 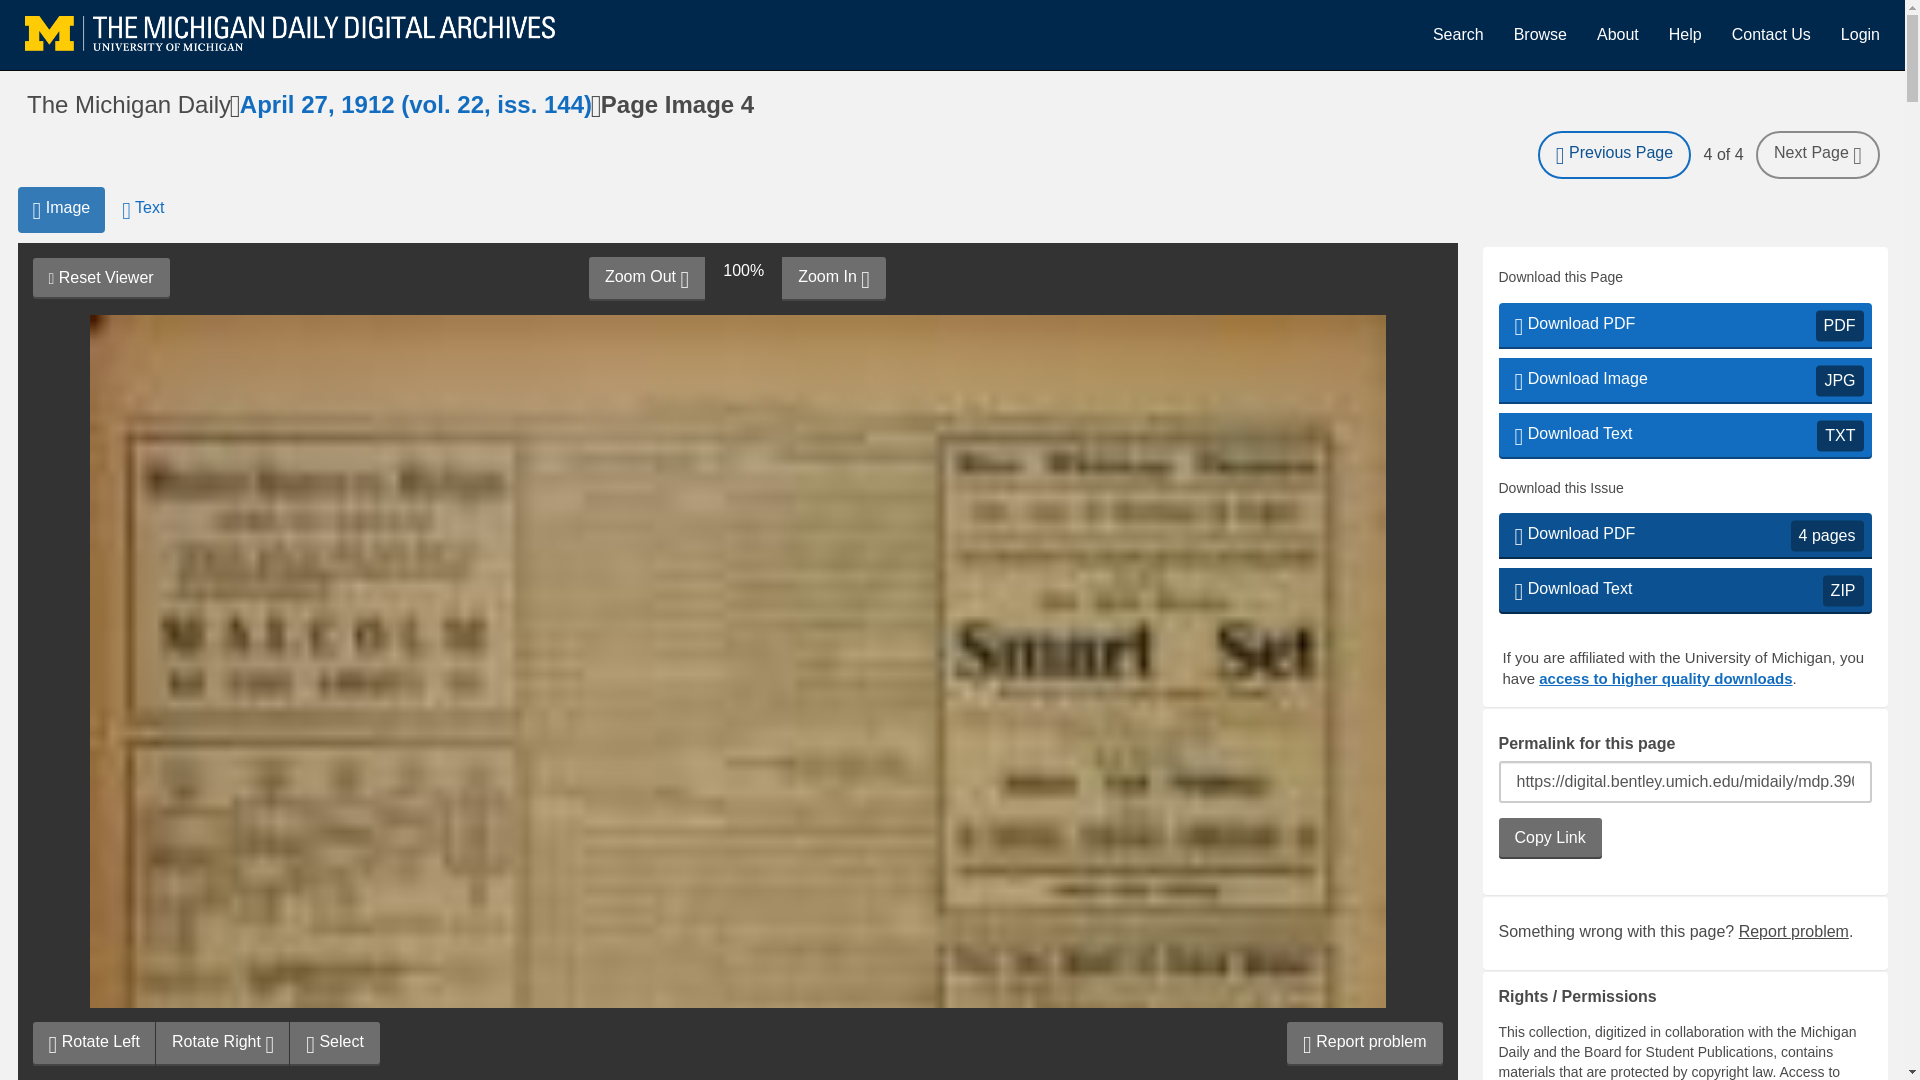 What do you see at coordinates (61, 210) in the screenshot?
I see `Contact Us` at bounding box center [61, 210].